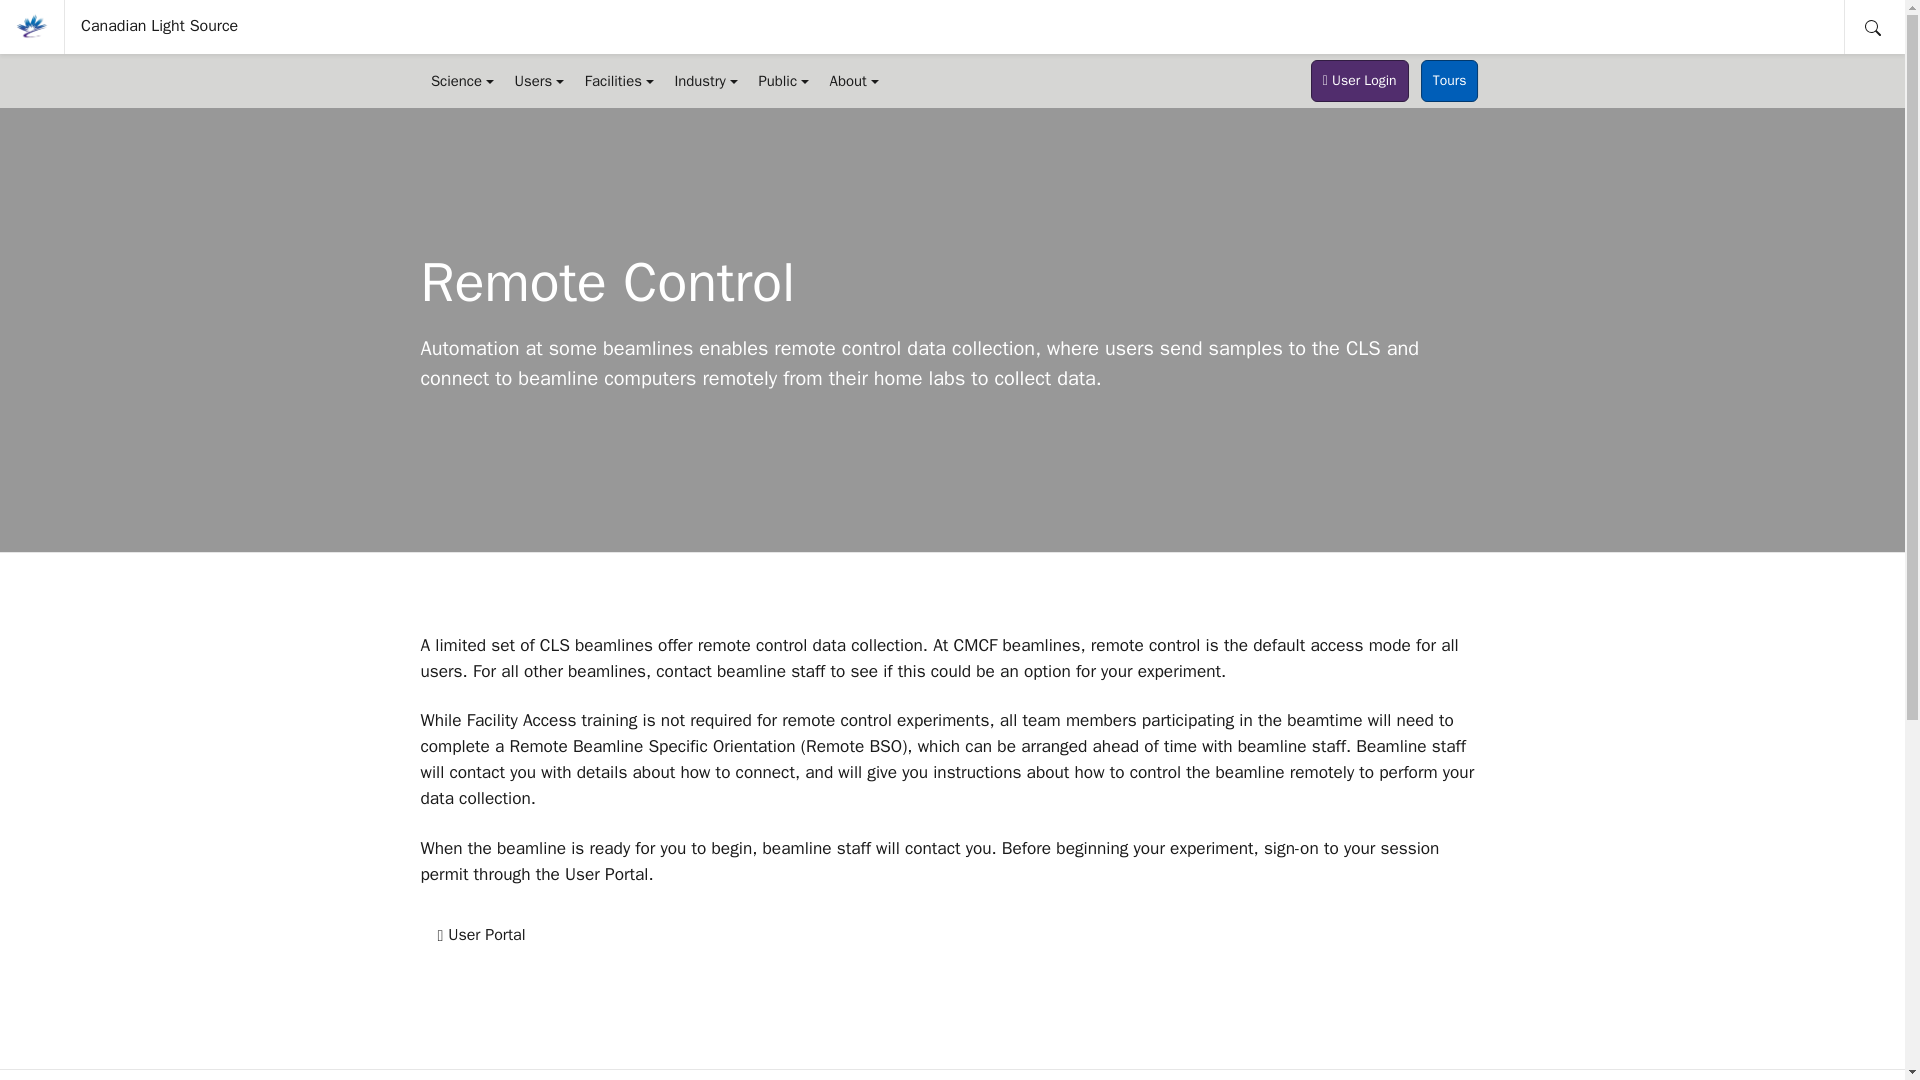 This screenshot has width=1920, height=1080. What do you see at coordinates (538, 81) in the screenshot?
I see `Users` at bounding box center [538, 81].